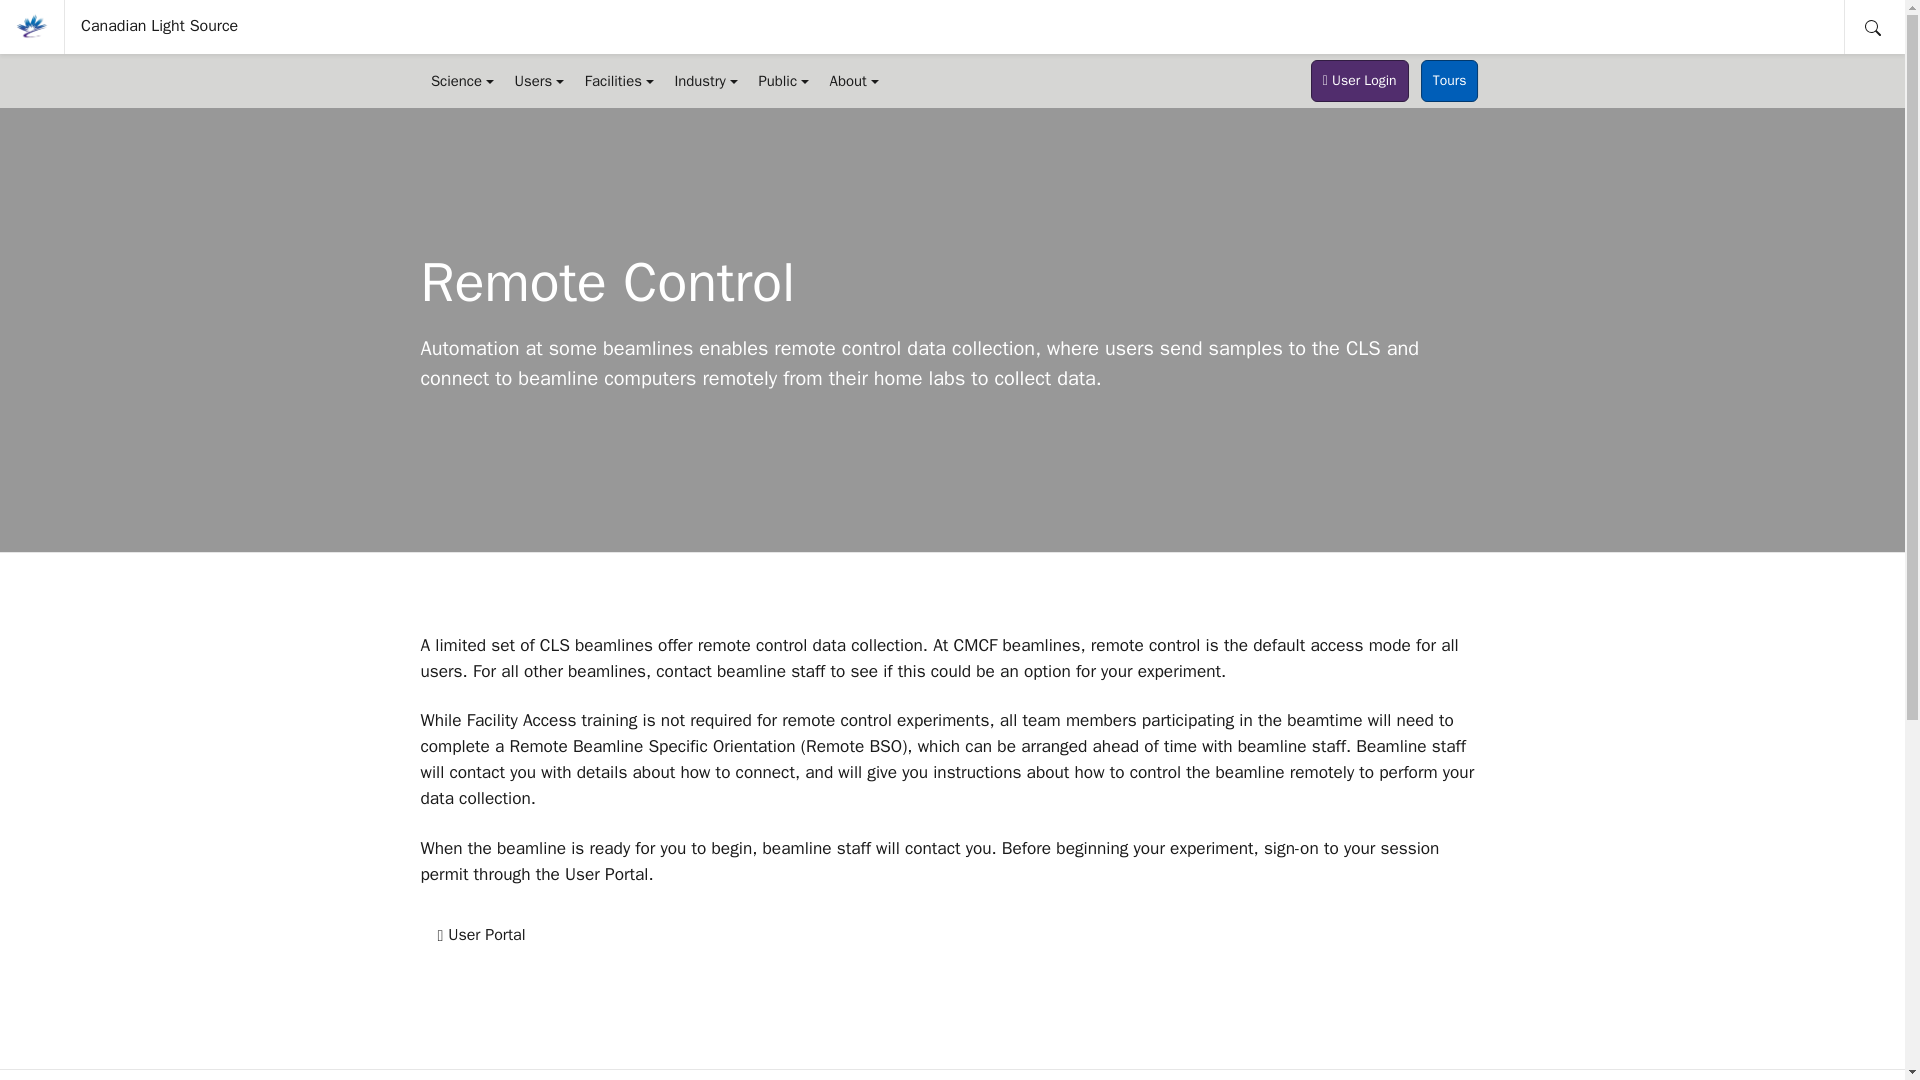 This screenshot has width=1920, height=1080. What do you see at coordinates (538, 81) in the screenshot?
I see `Users` at bounding box center [538, 81].